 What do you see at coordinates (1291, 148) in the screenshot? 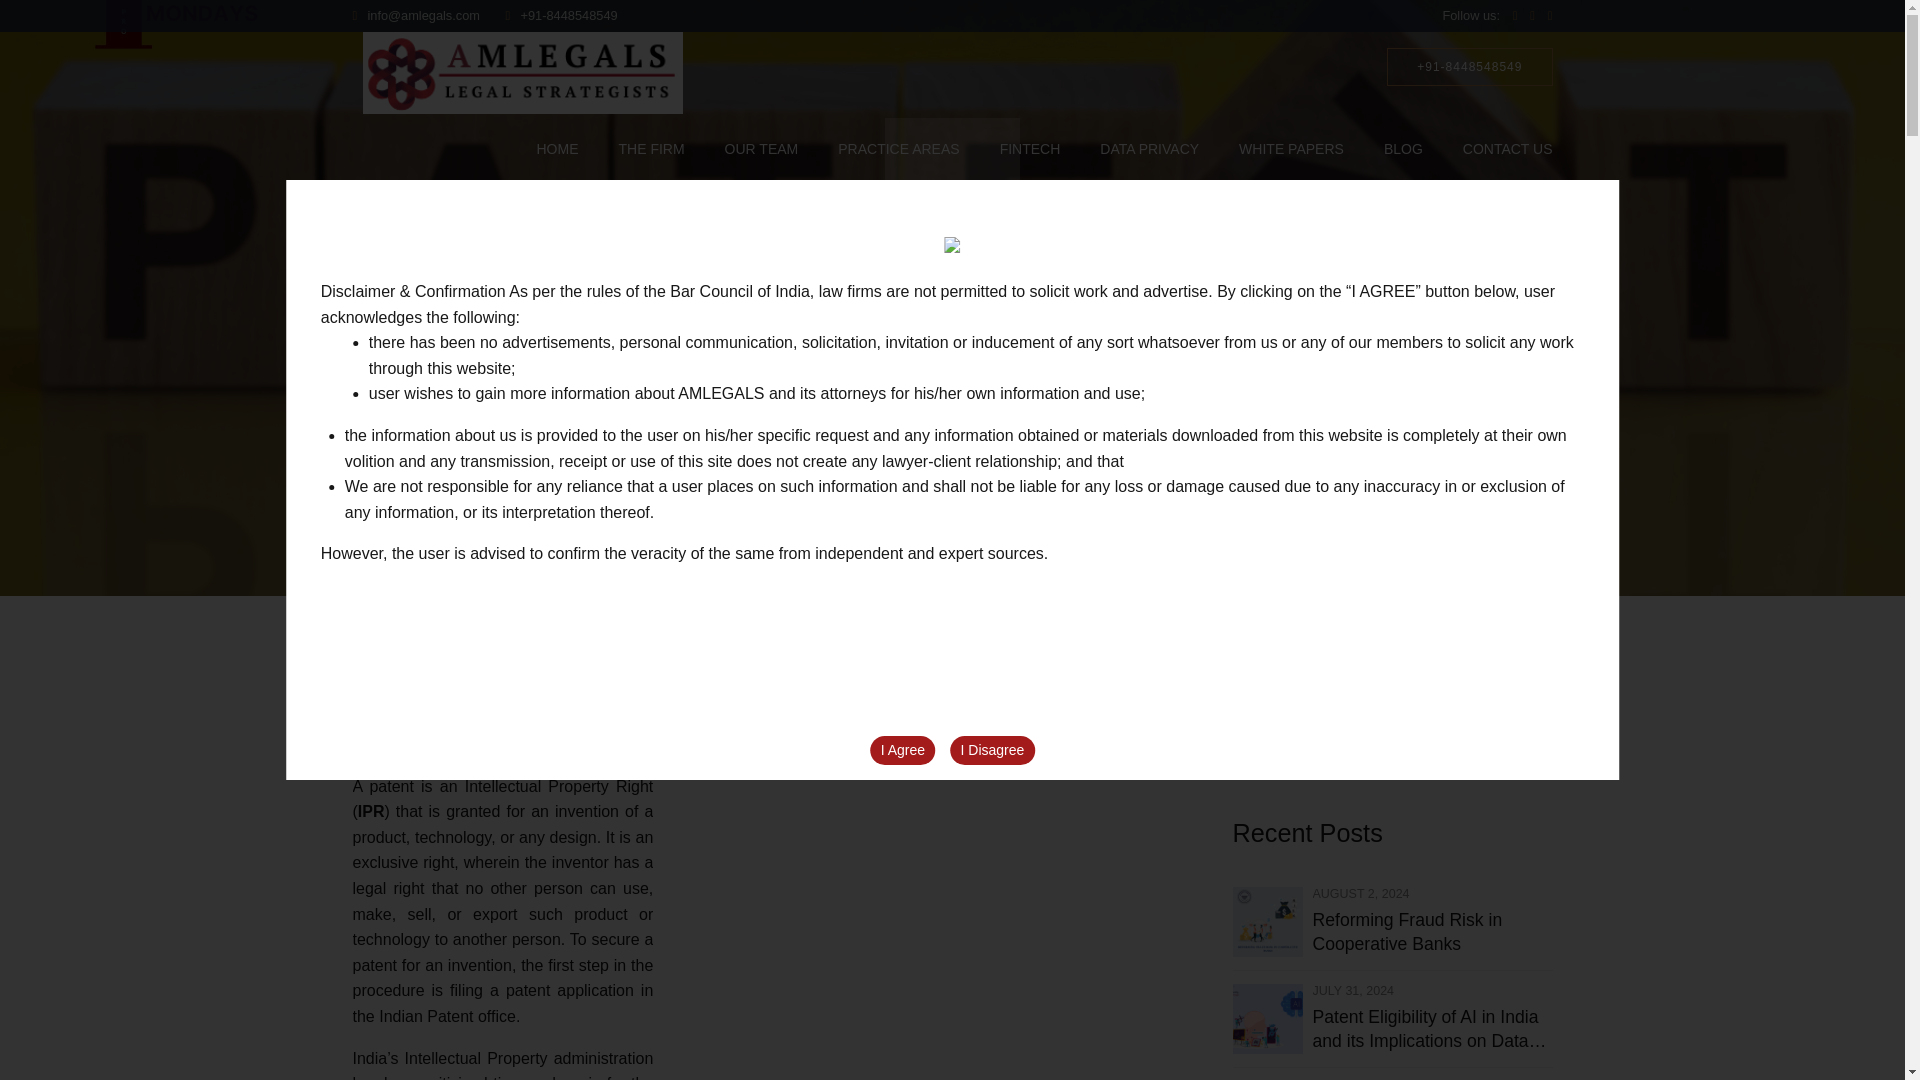
I see `WHITE PAPERS` at bounding box center [1291, 148].